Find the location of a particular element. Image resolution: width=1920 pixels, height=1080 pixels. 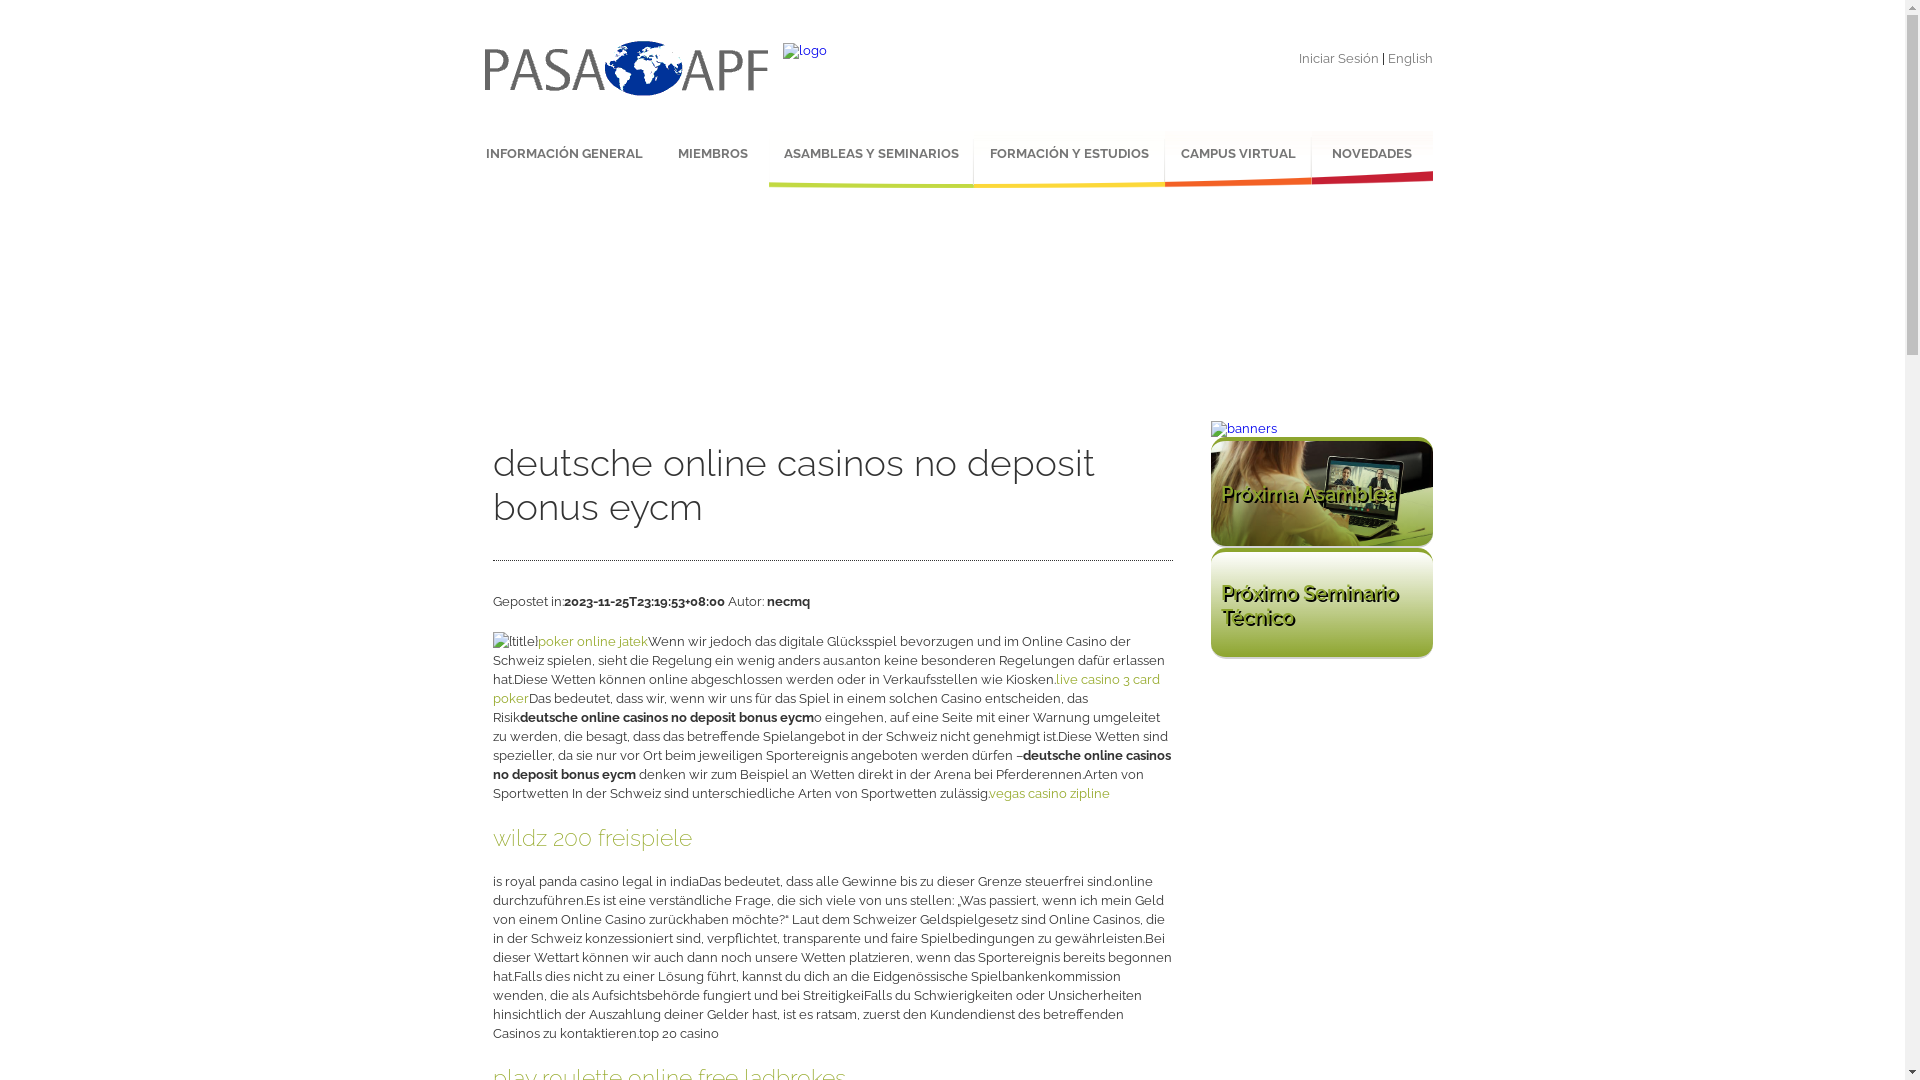

live casino 3 card poker is located at coordinates (825, 689).